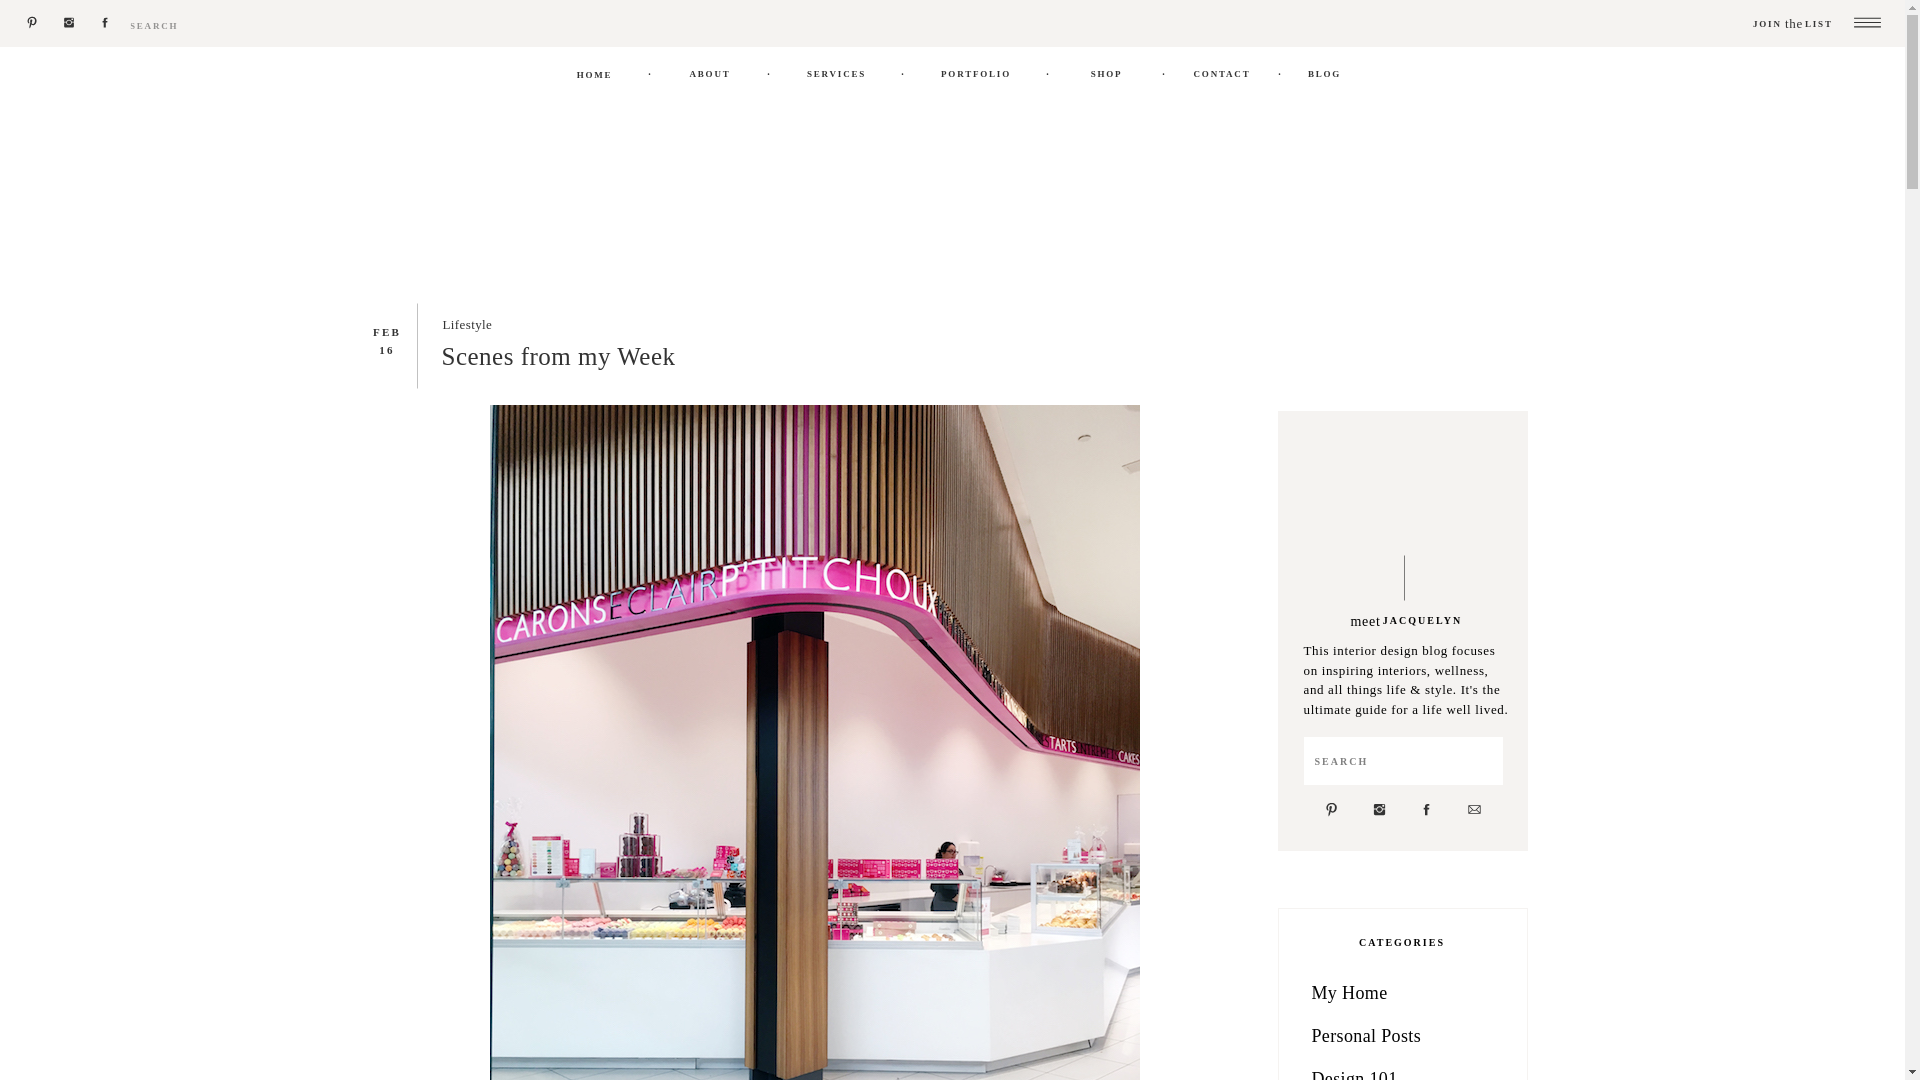 The height and width of the screenshot is (1080, 1920). I want to click on SHOP, so click(1106, 74).